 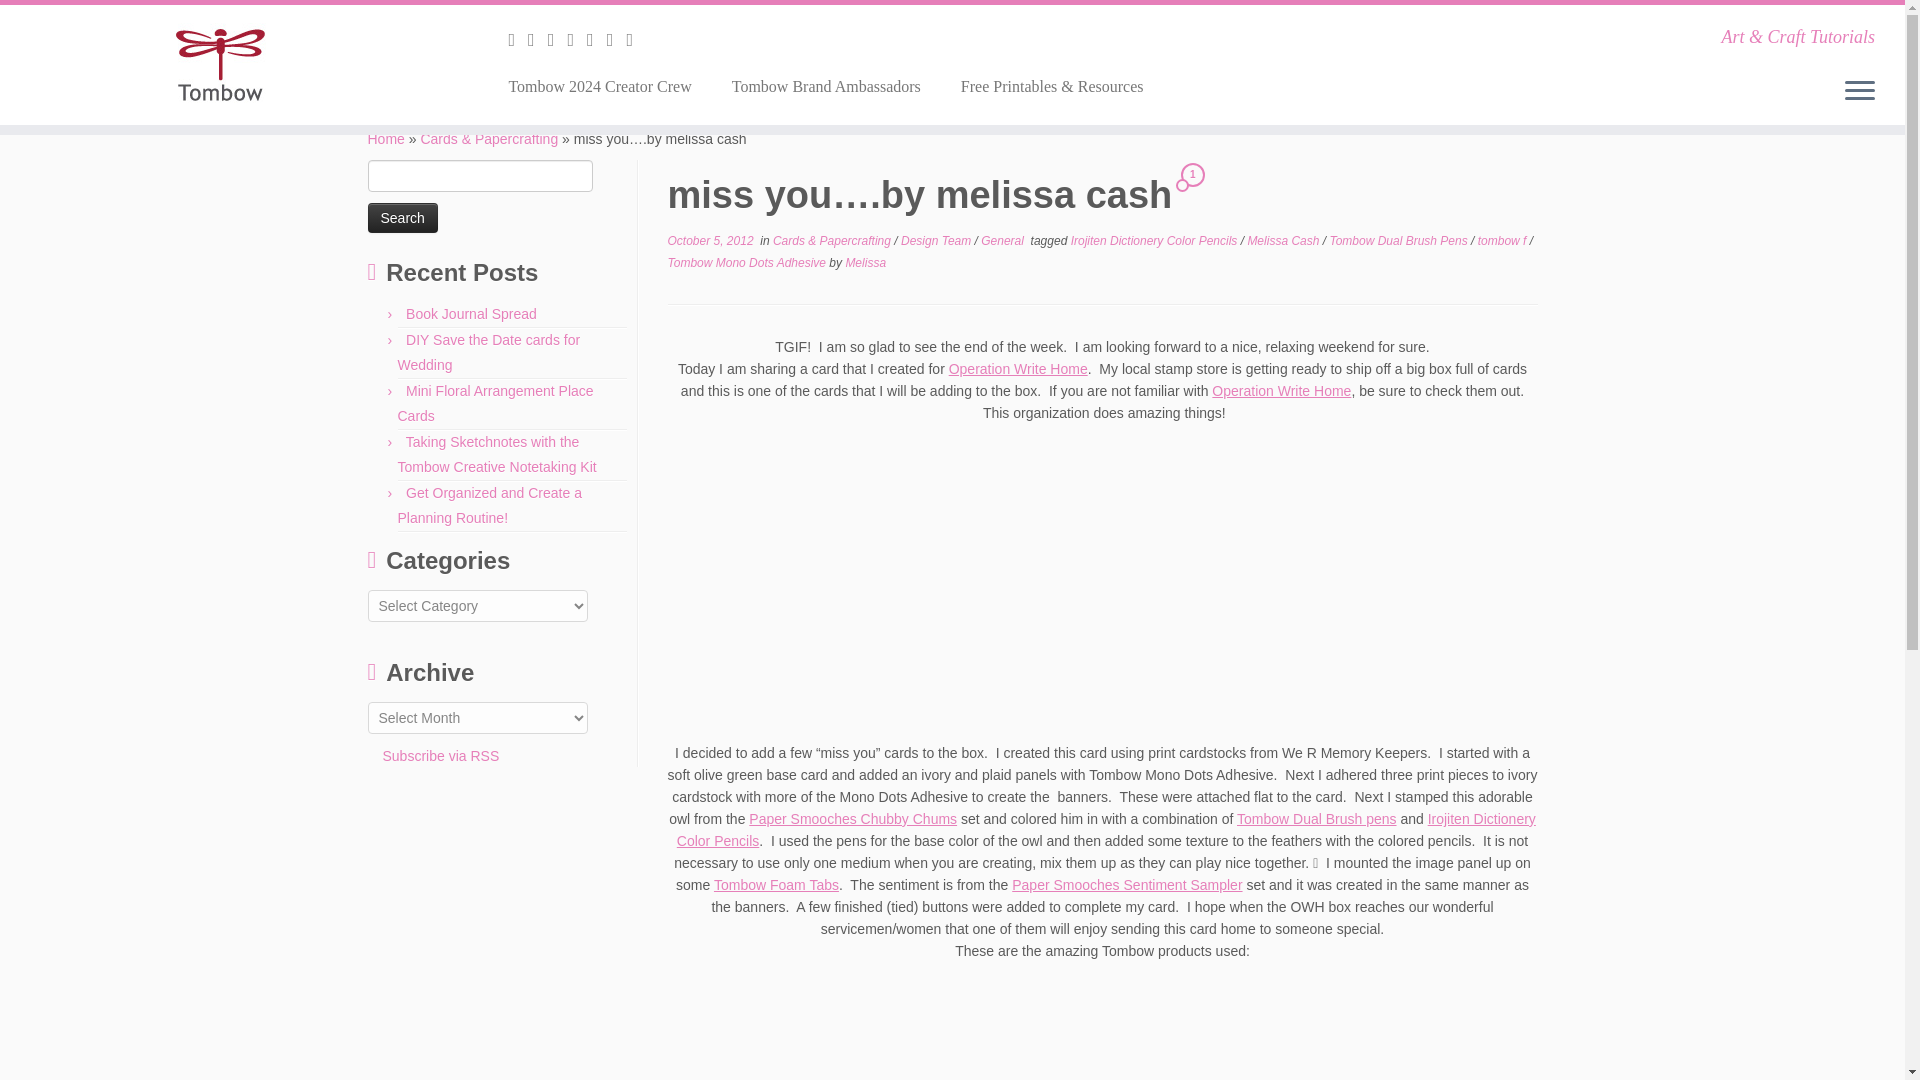 I want to click on Search, so click(x=402, y=218).